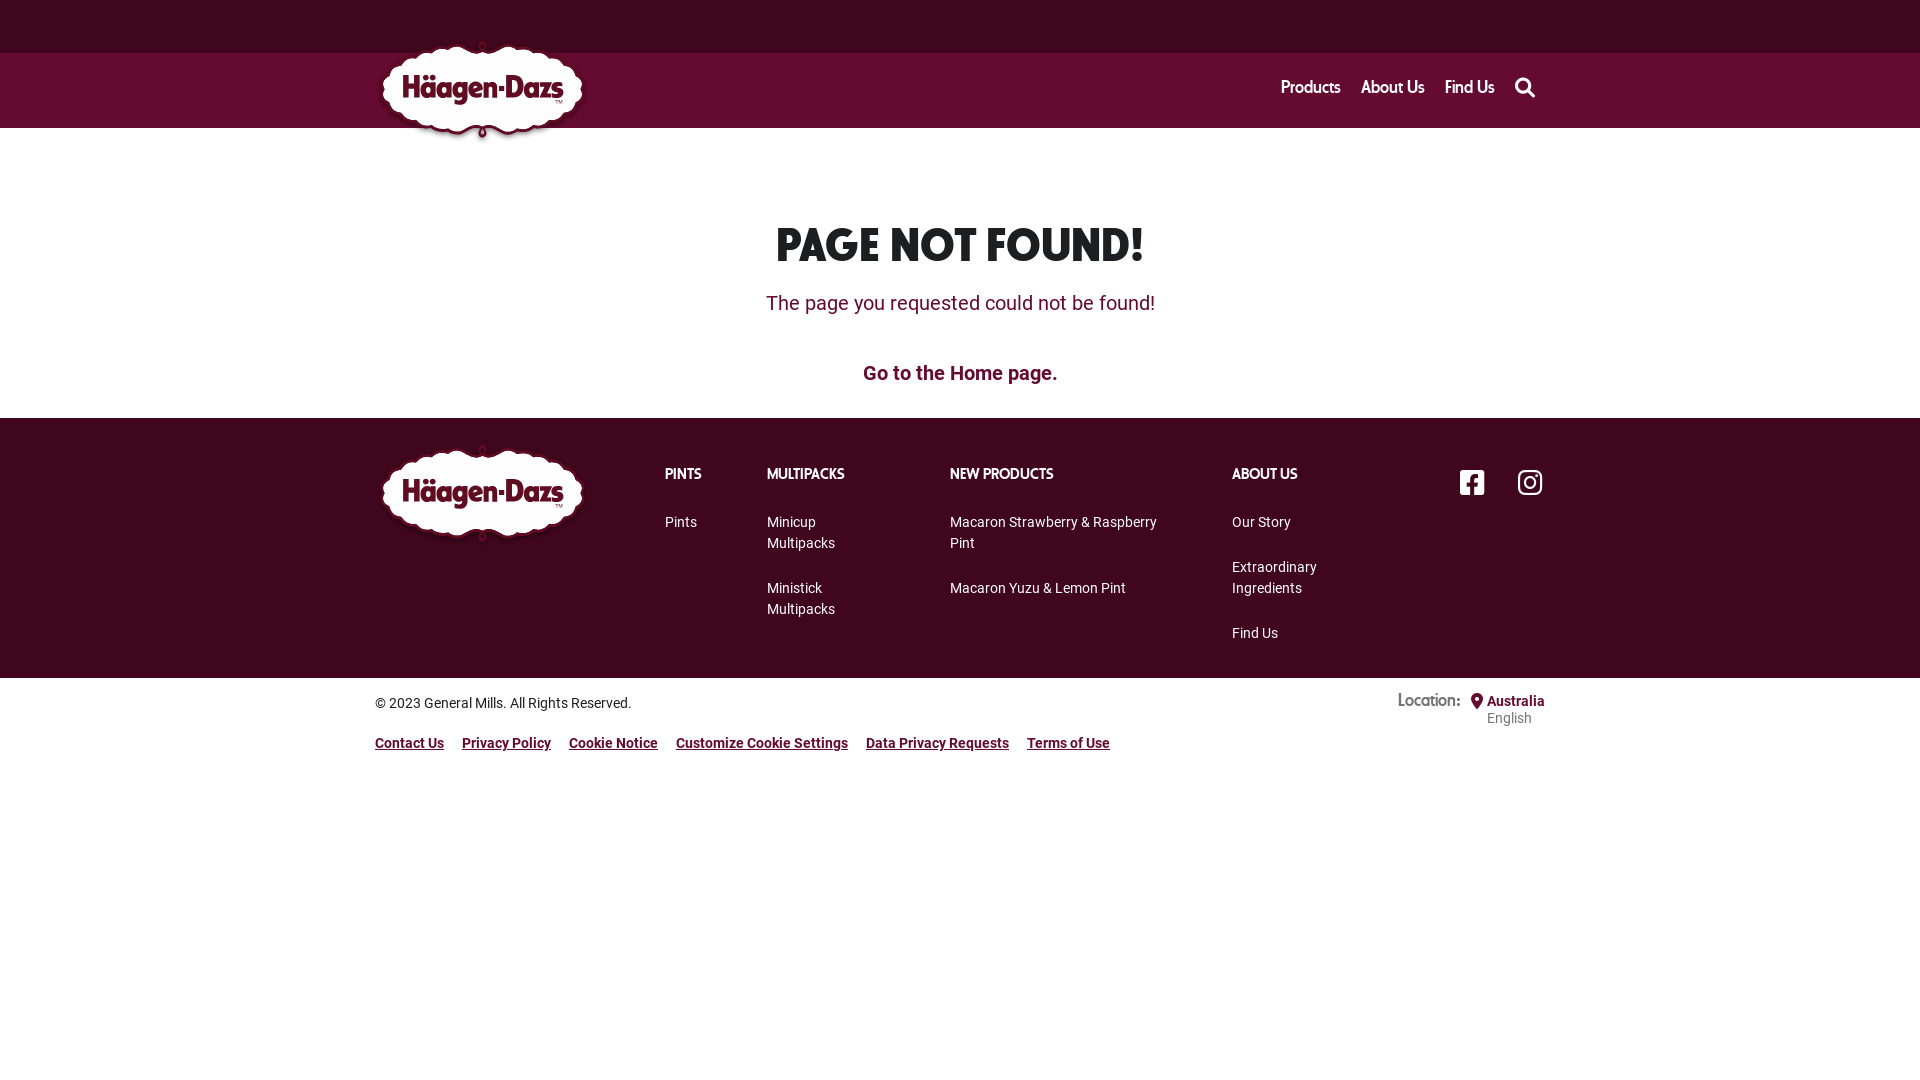  I want to click on Find Us, so click(1470, 90).